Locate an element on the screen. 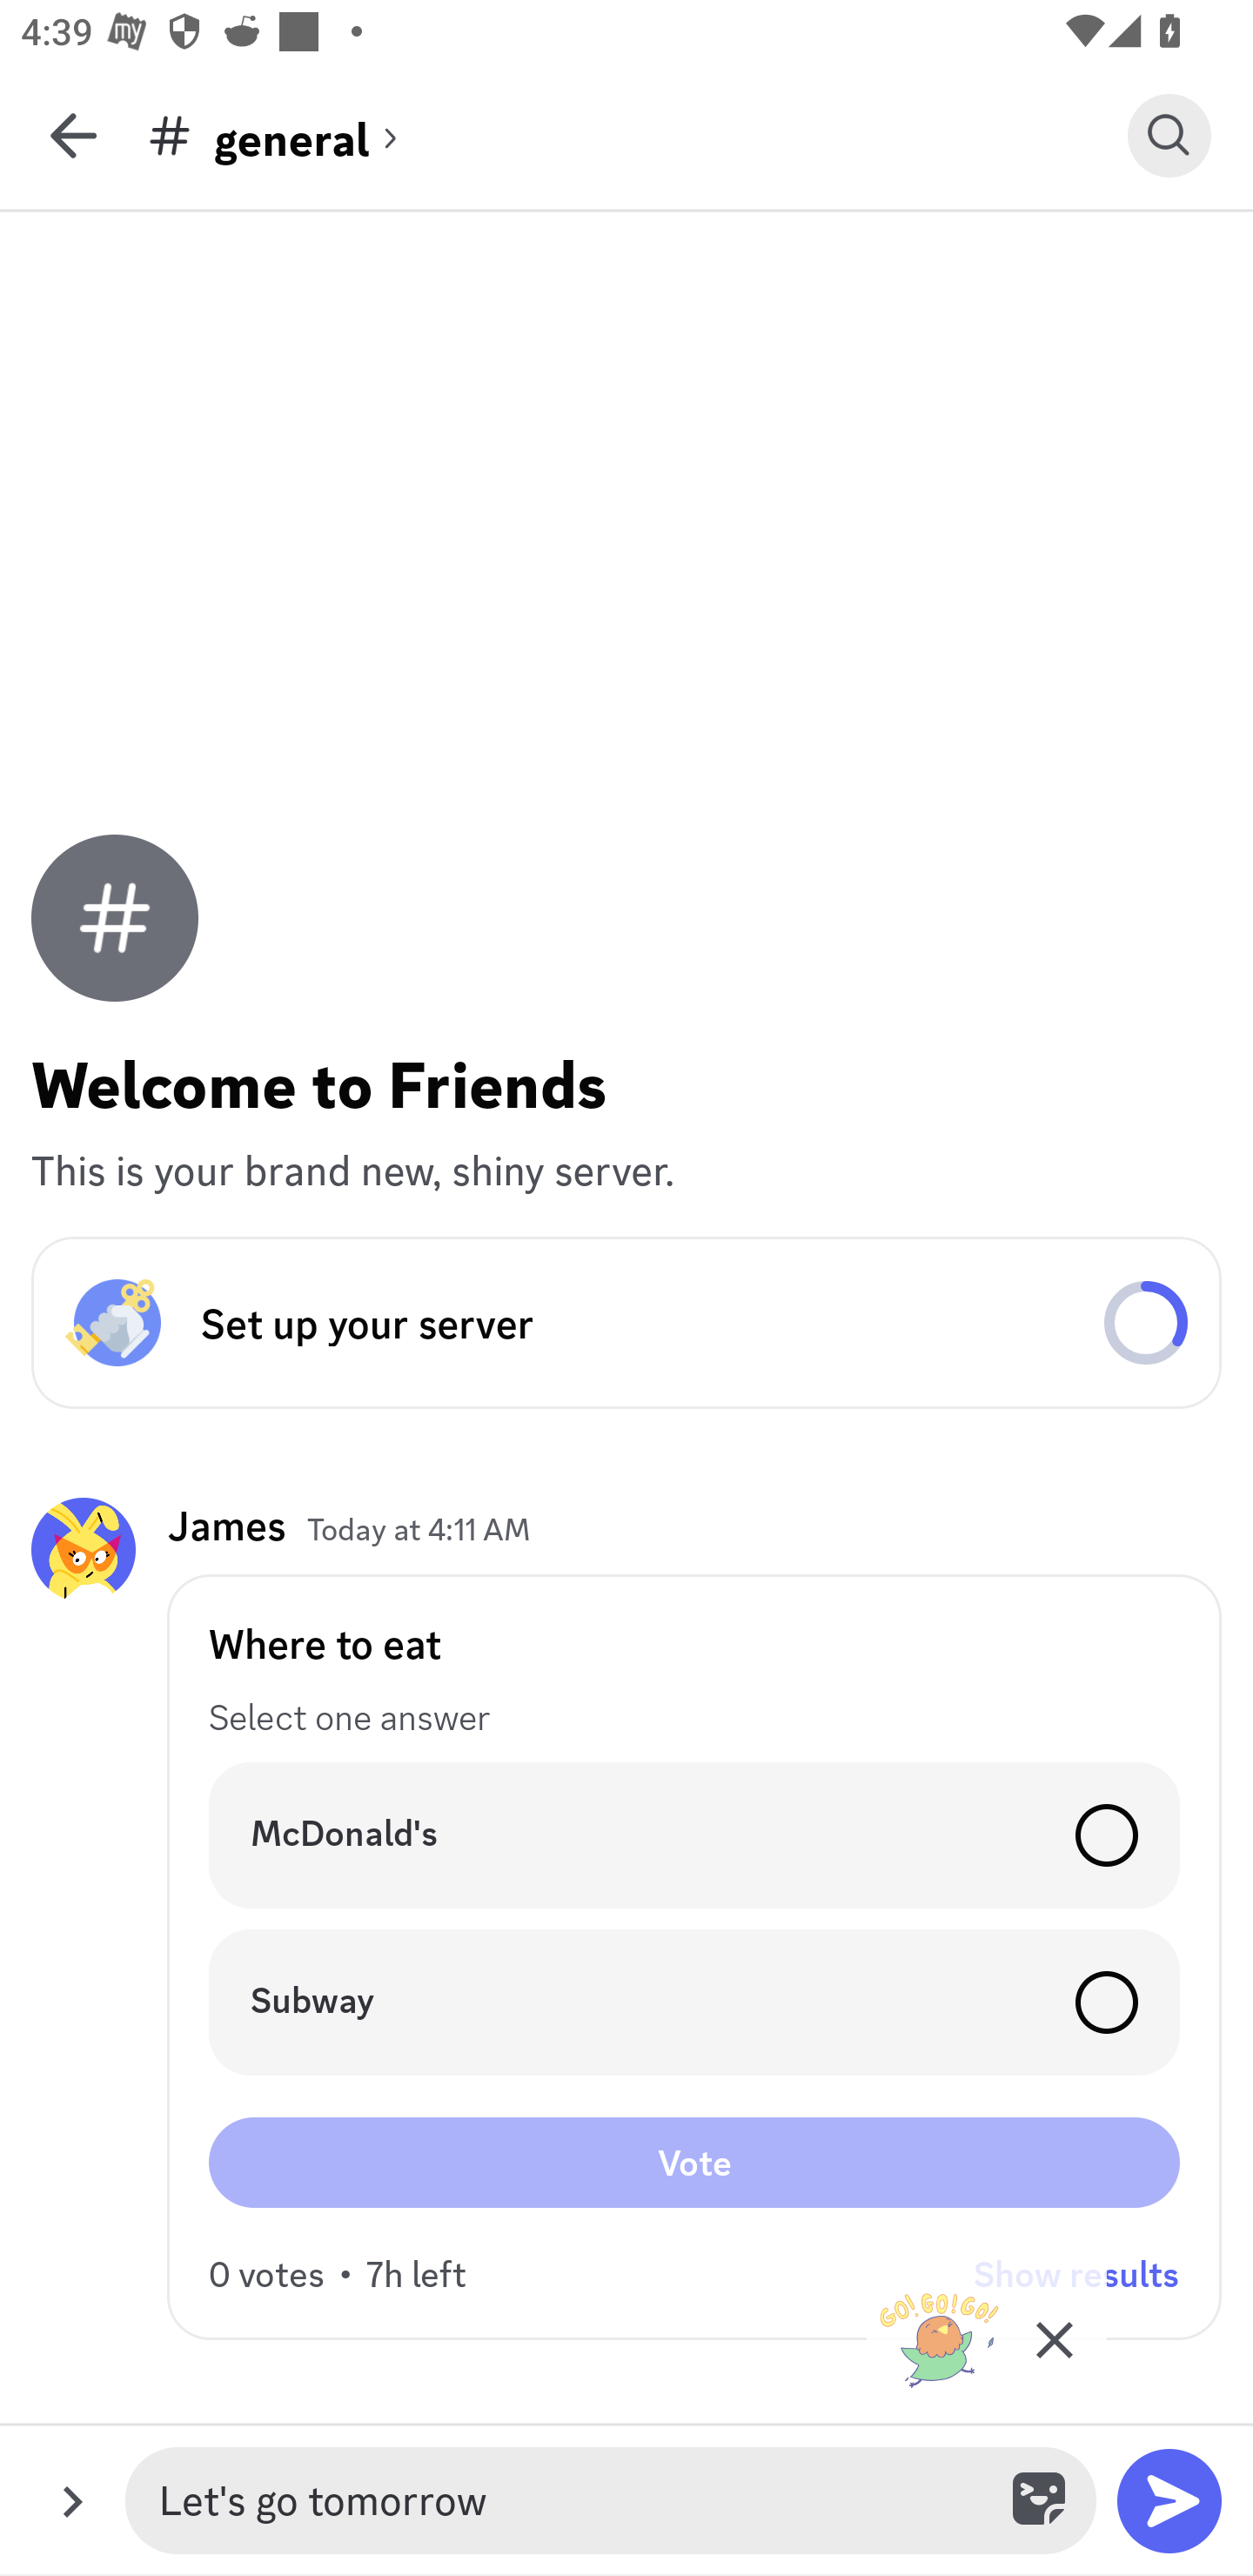  Show results is located at coordinates (1076, 2273).